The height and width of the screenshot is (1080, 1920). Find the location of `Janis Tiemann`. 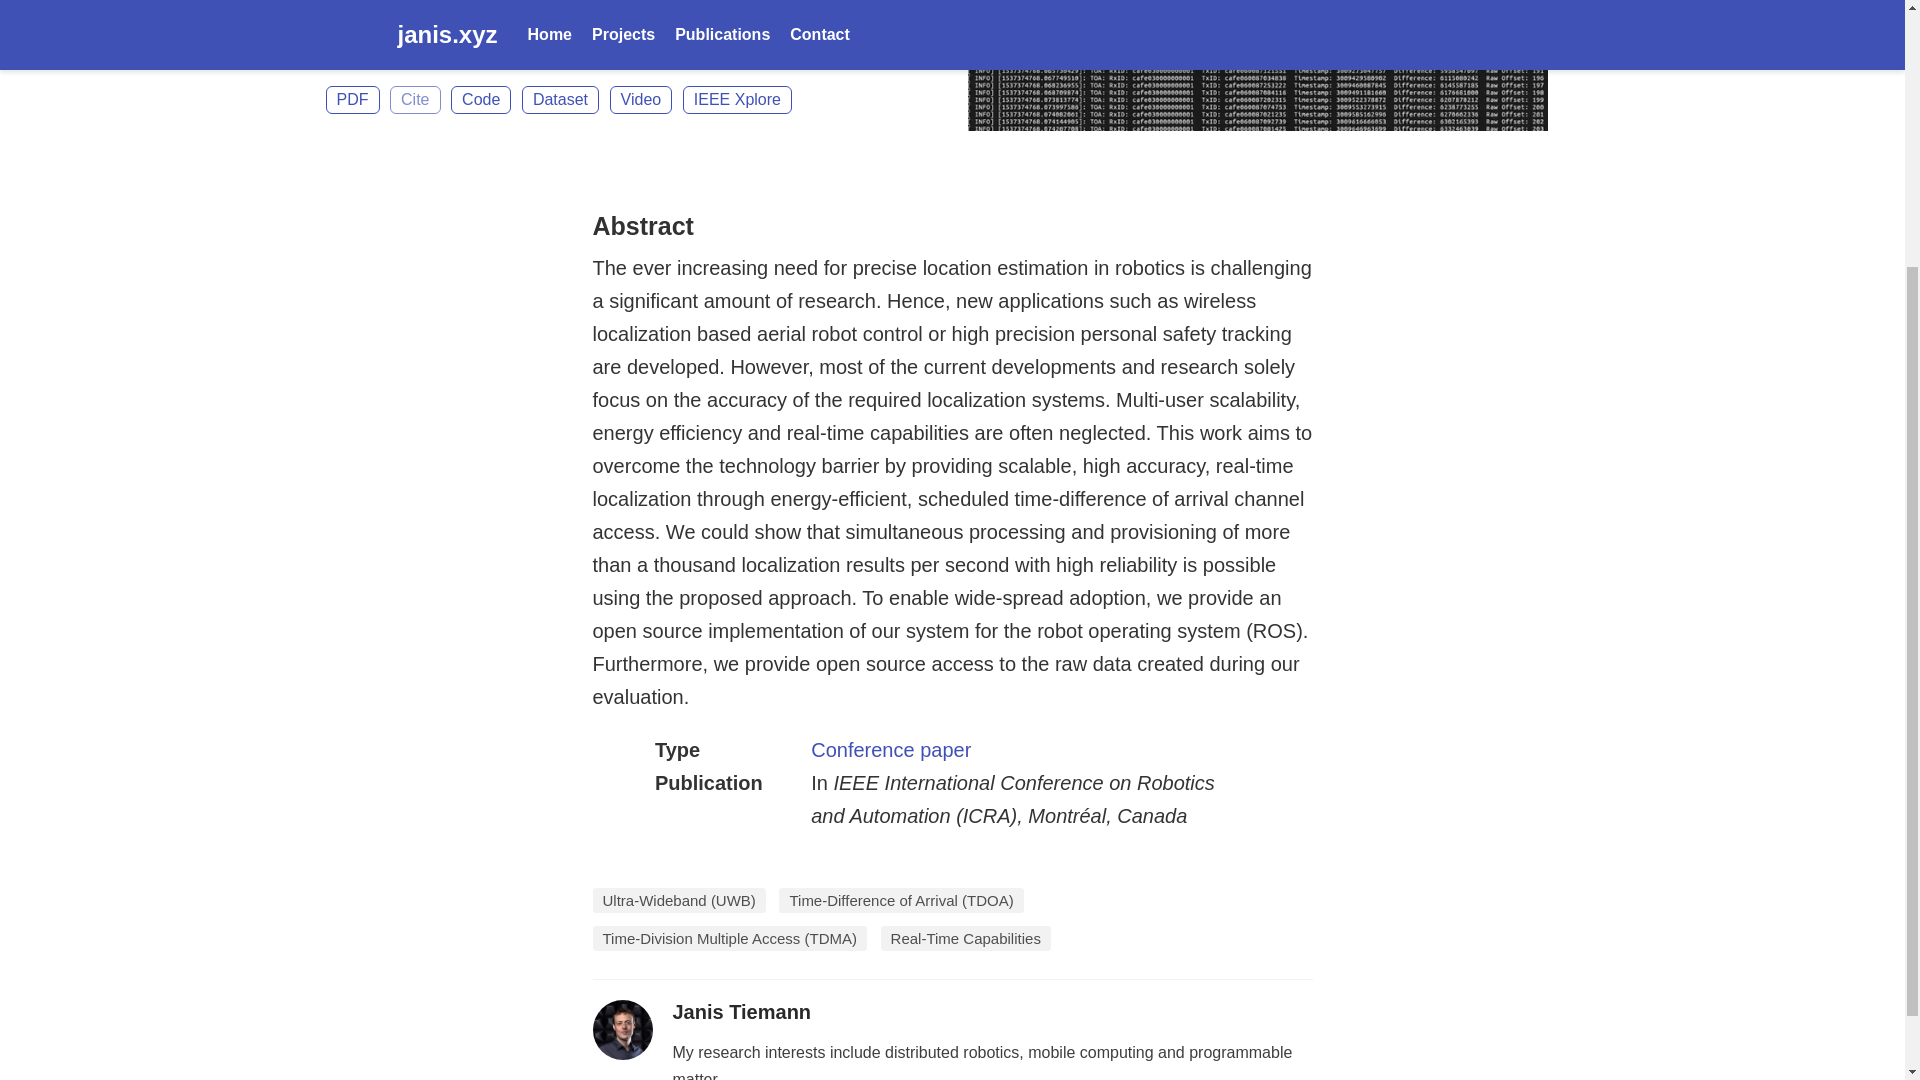

Janis Tiemann is located at coordinates (374, 30).